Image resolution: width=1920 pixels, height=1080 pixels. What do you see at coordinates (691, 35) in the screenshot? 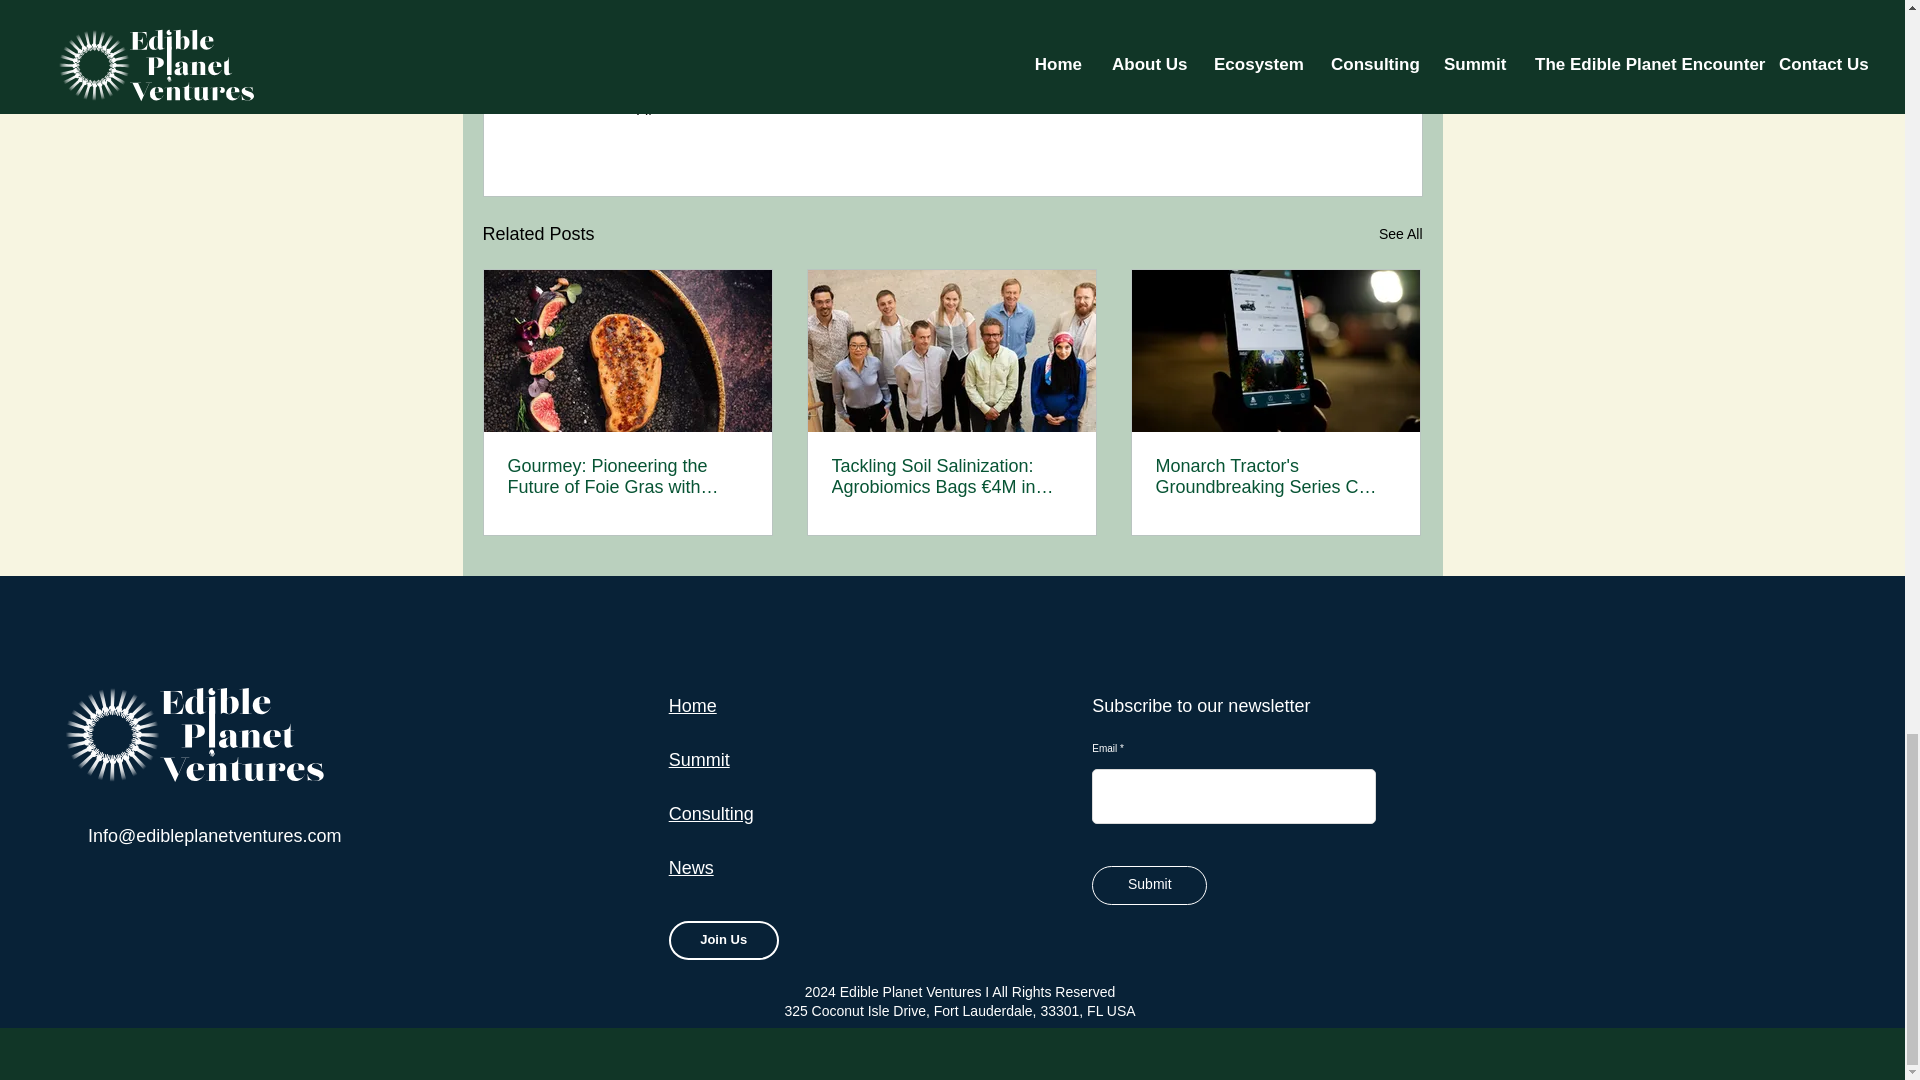
I see `agtech` at bounding box center [691, 35].